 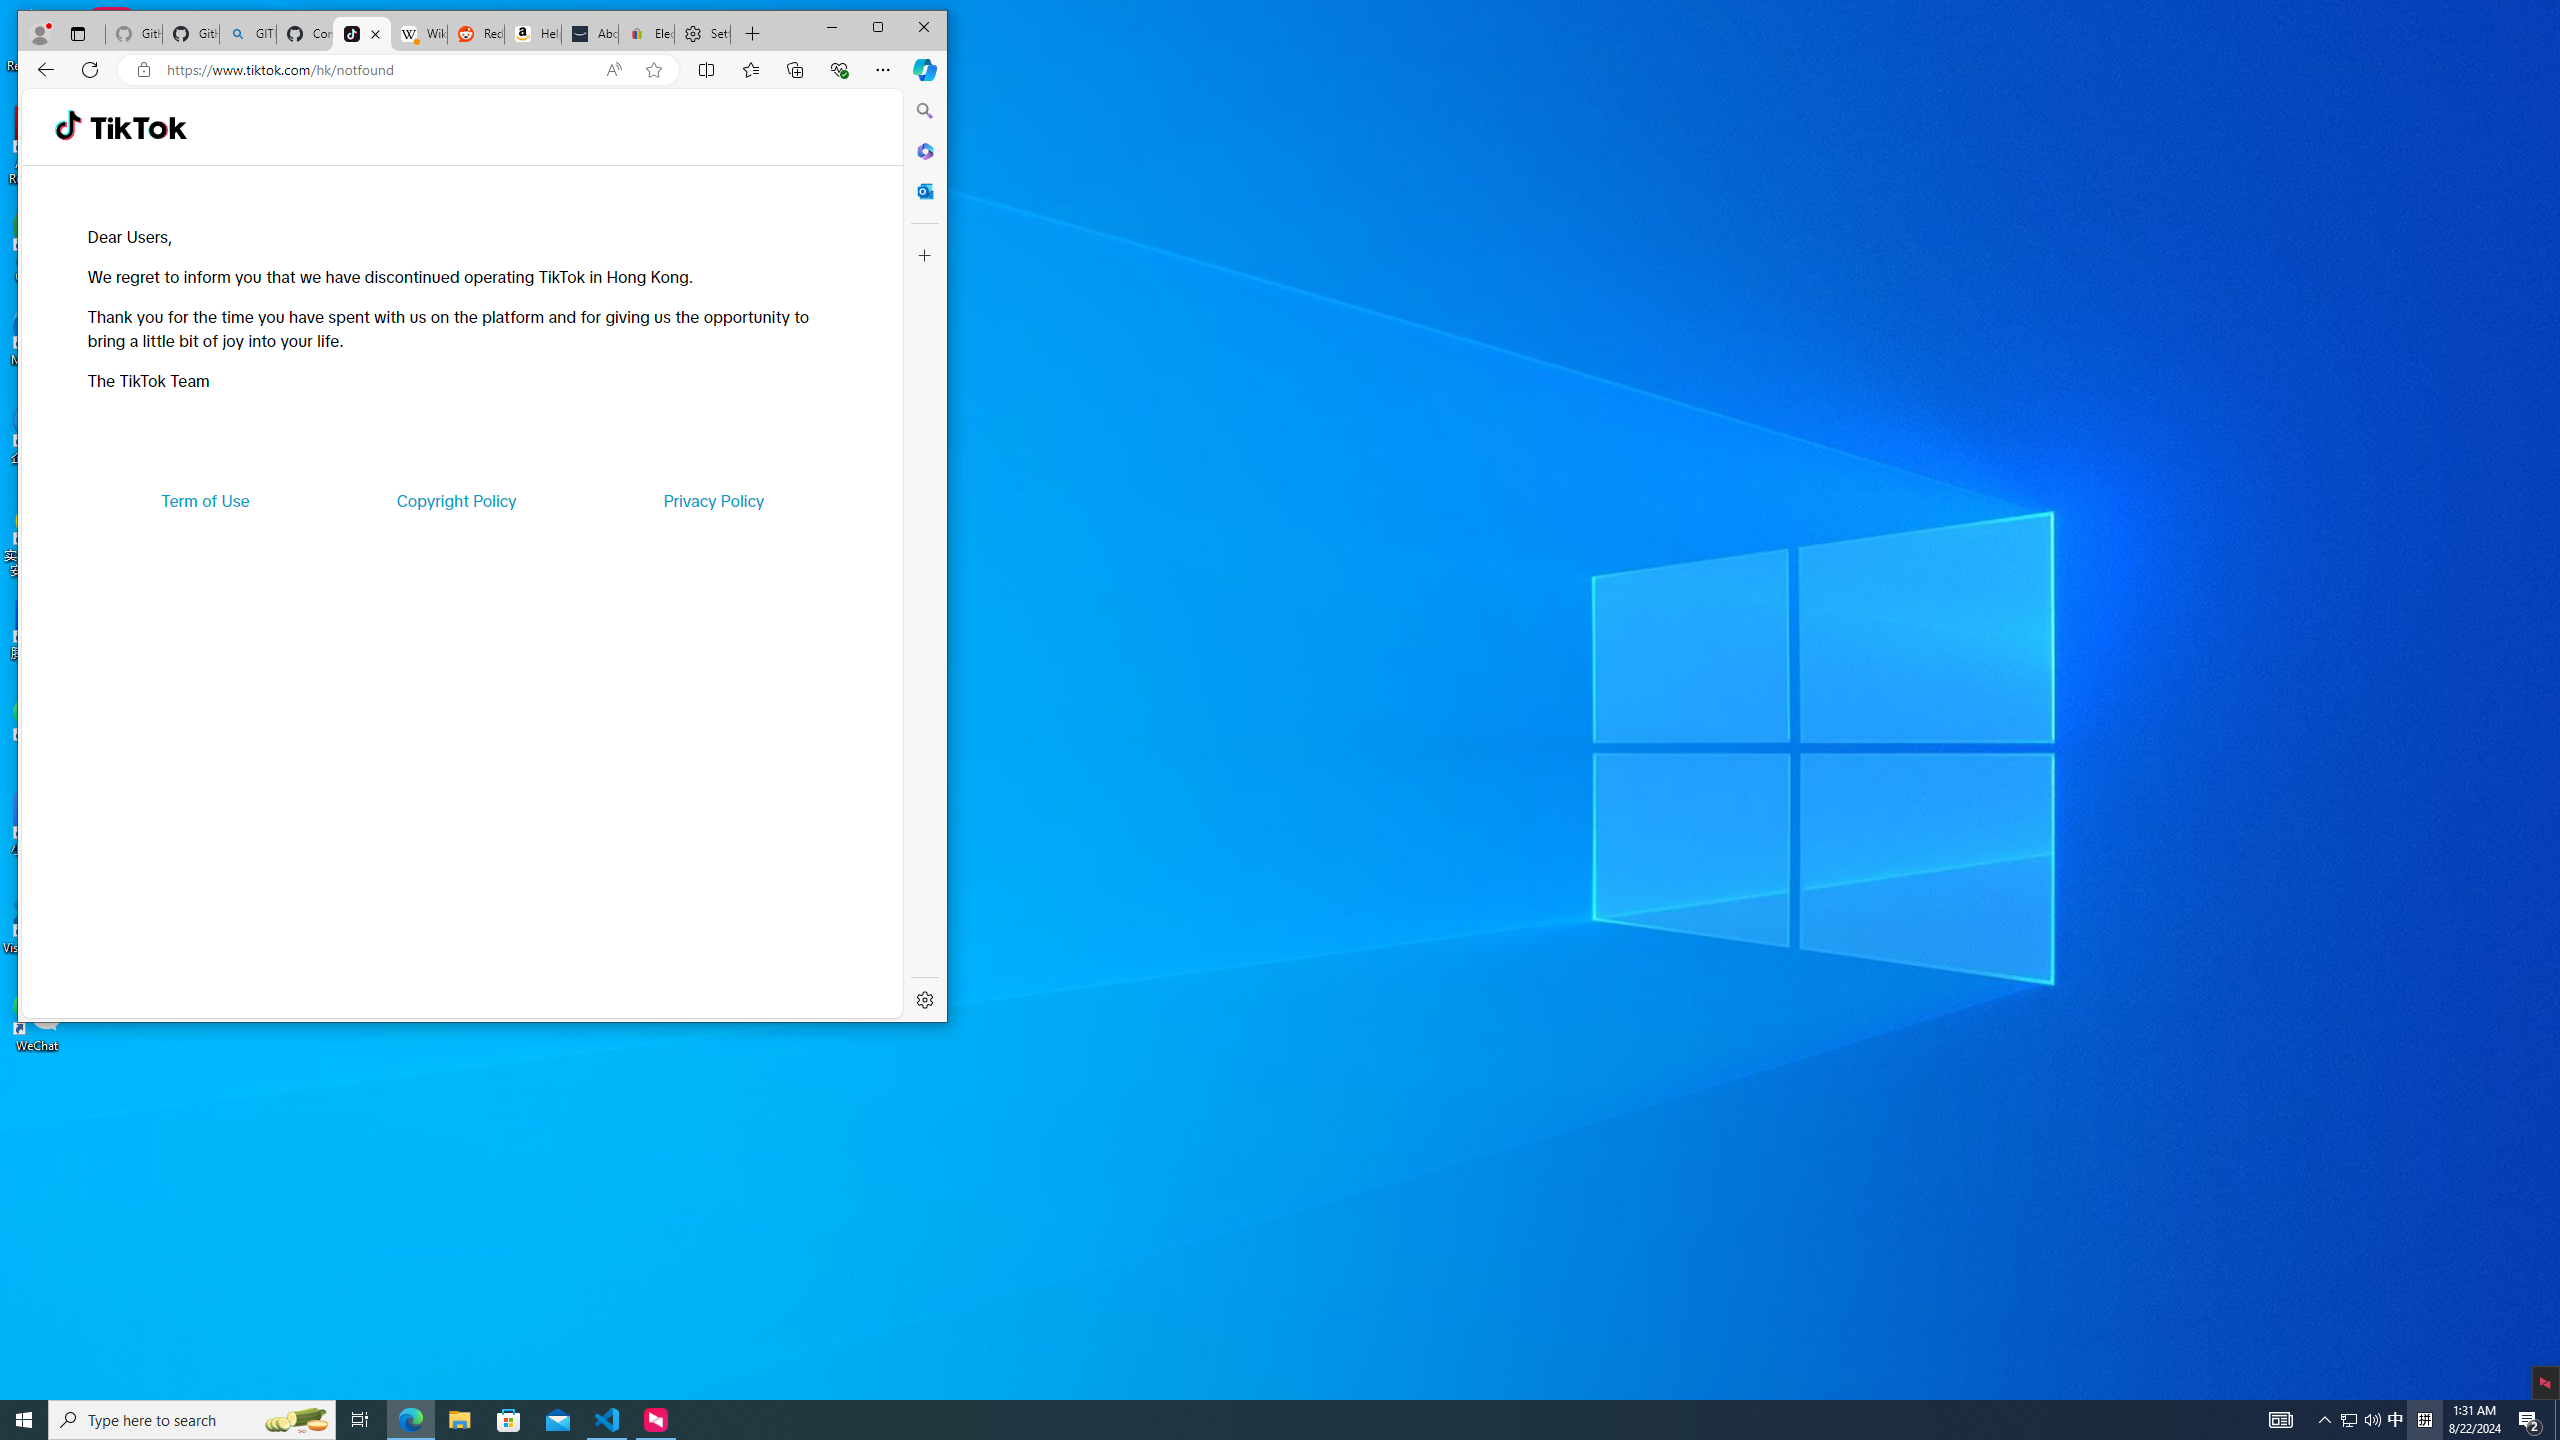 I want to click on Running applications, so click(x=456, y=500).